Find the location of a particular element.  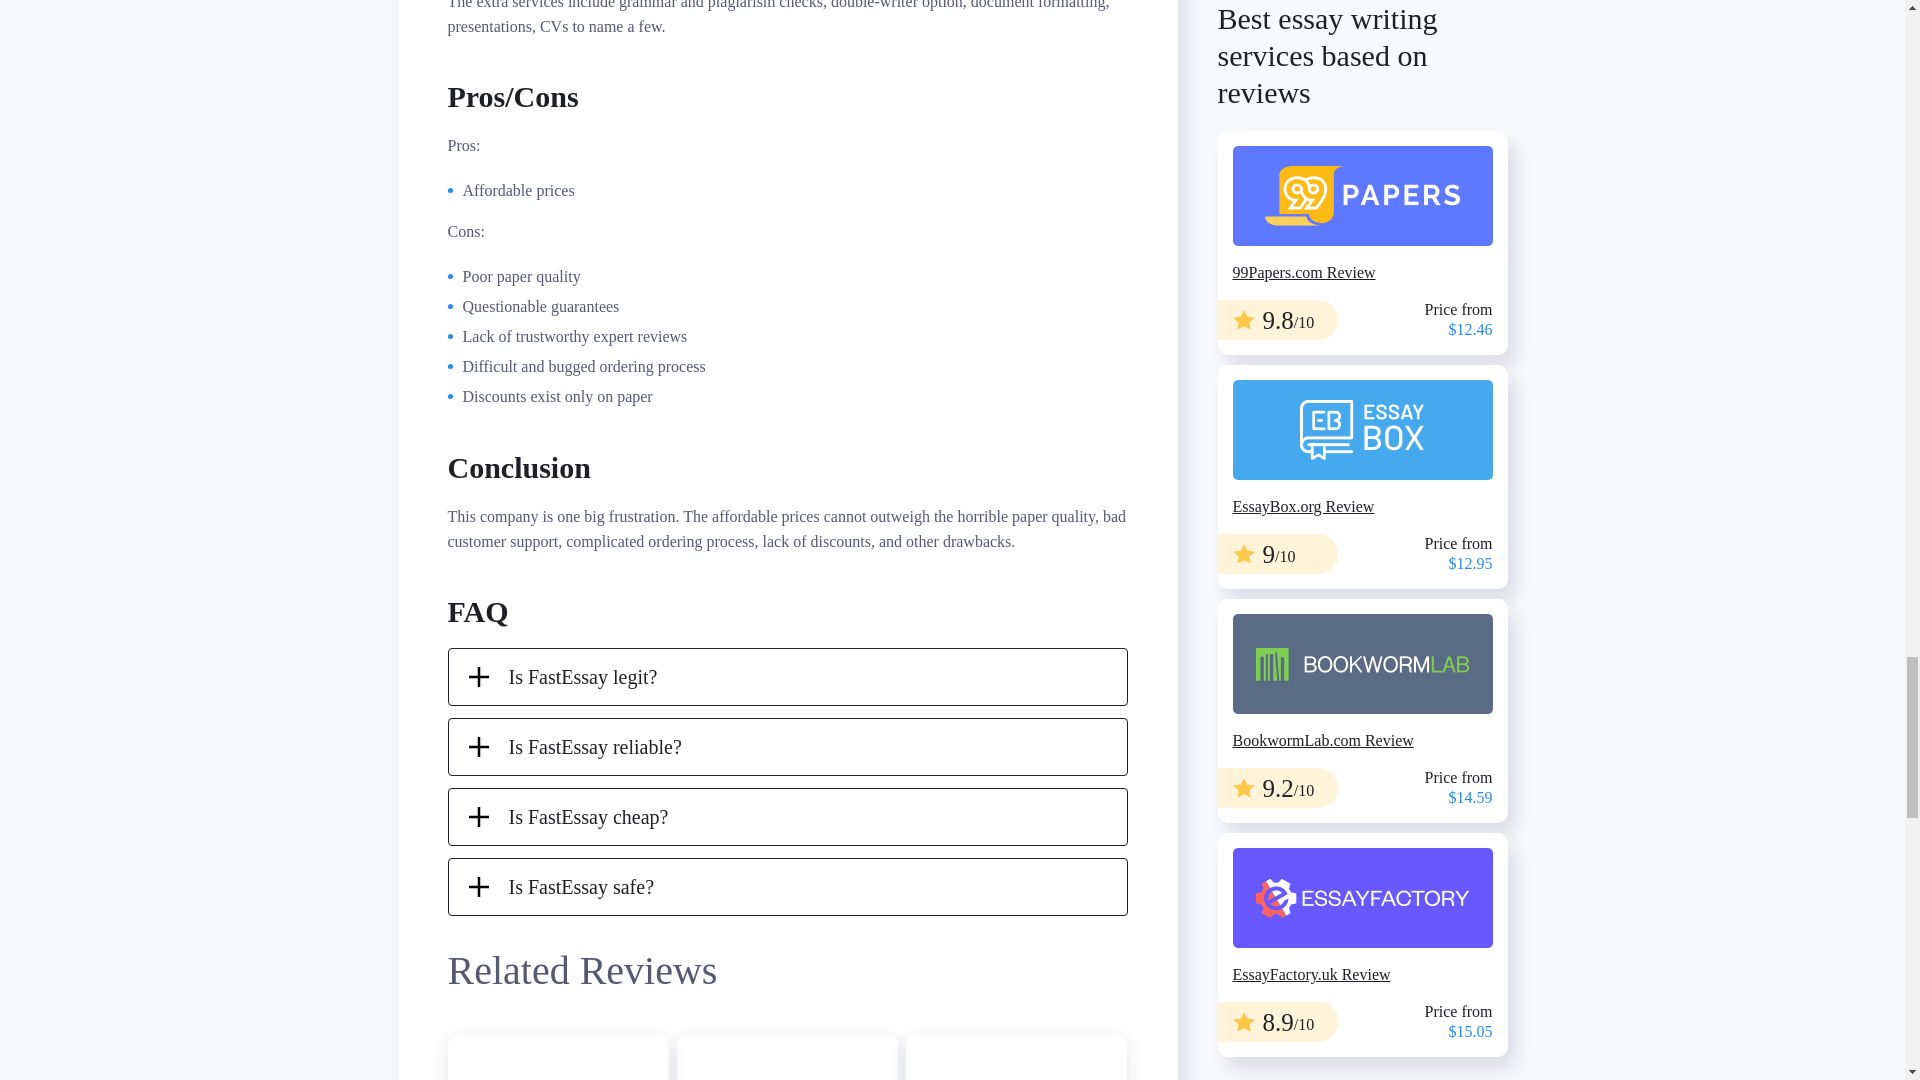

Superbpaper.com Review is located at coordinates (558, 1057).